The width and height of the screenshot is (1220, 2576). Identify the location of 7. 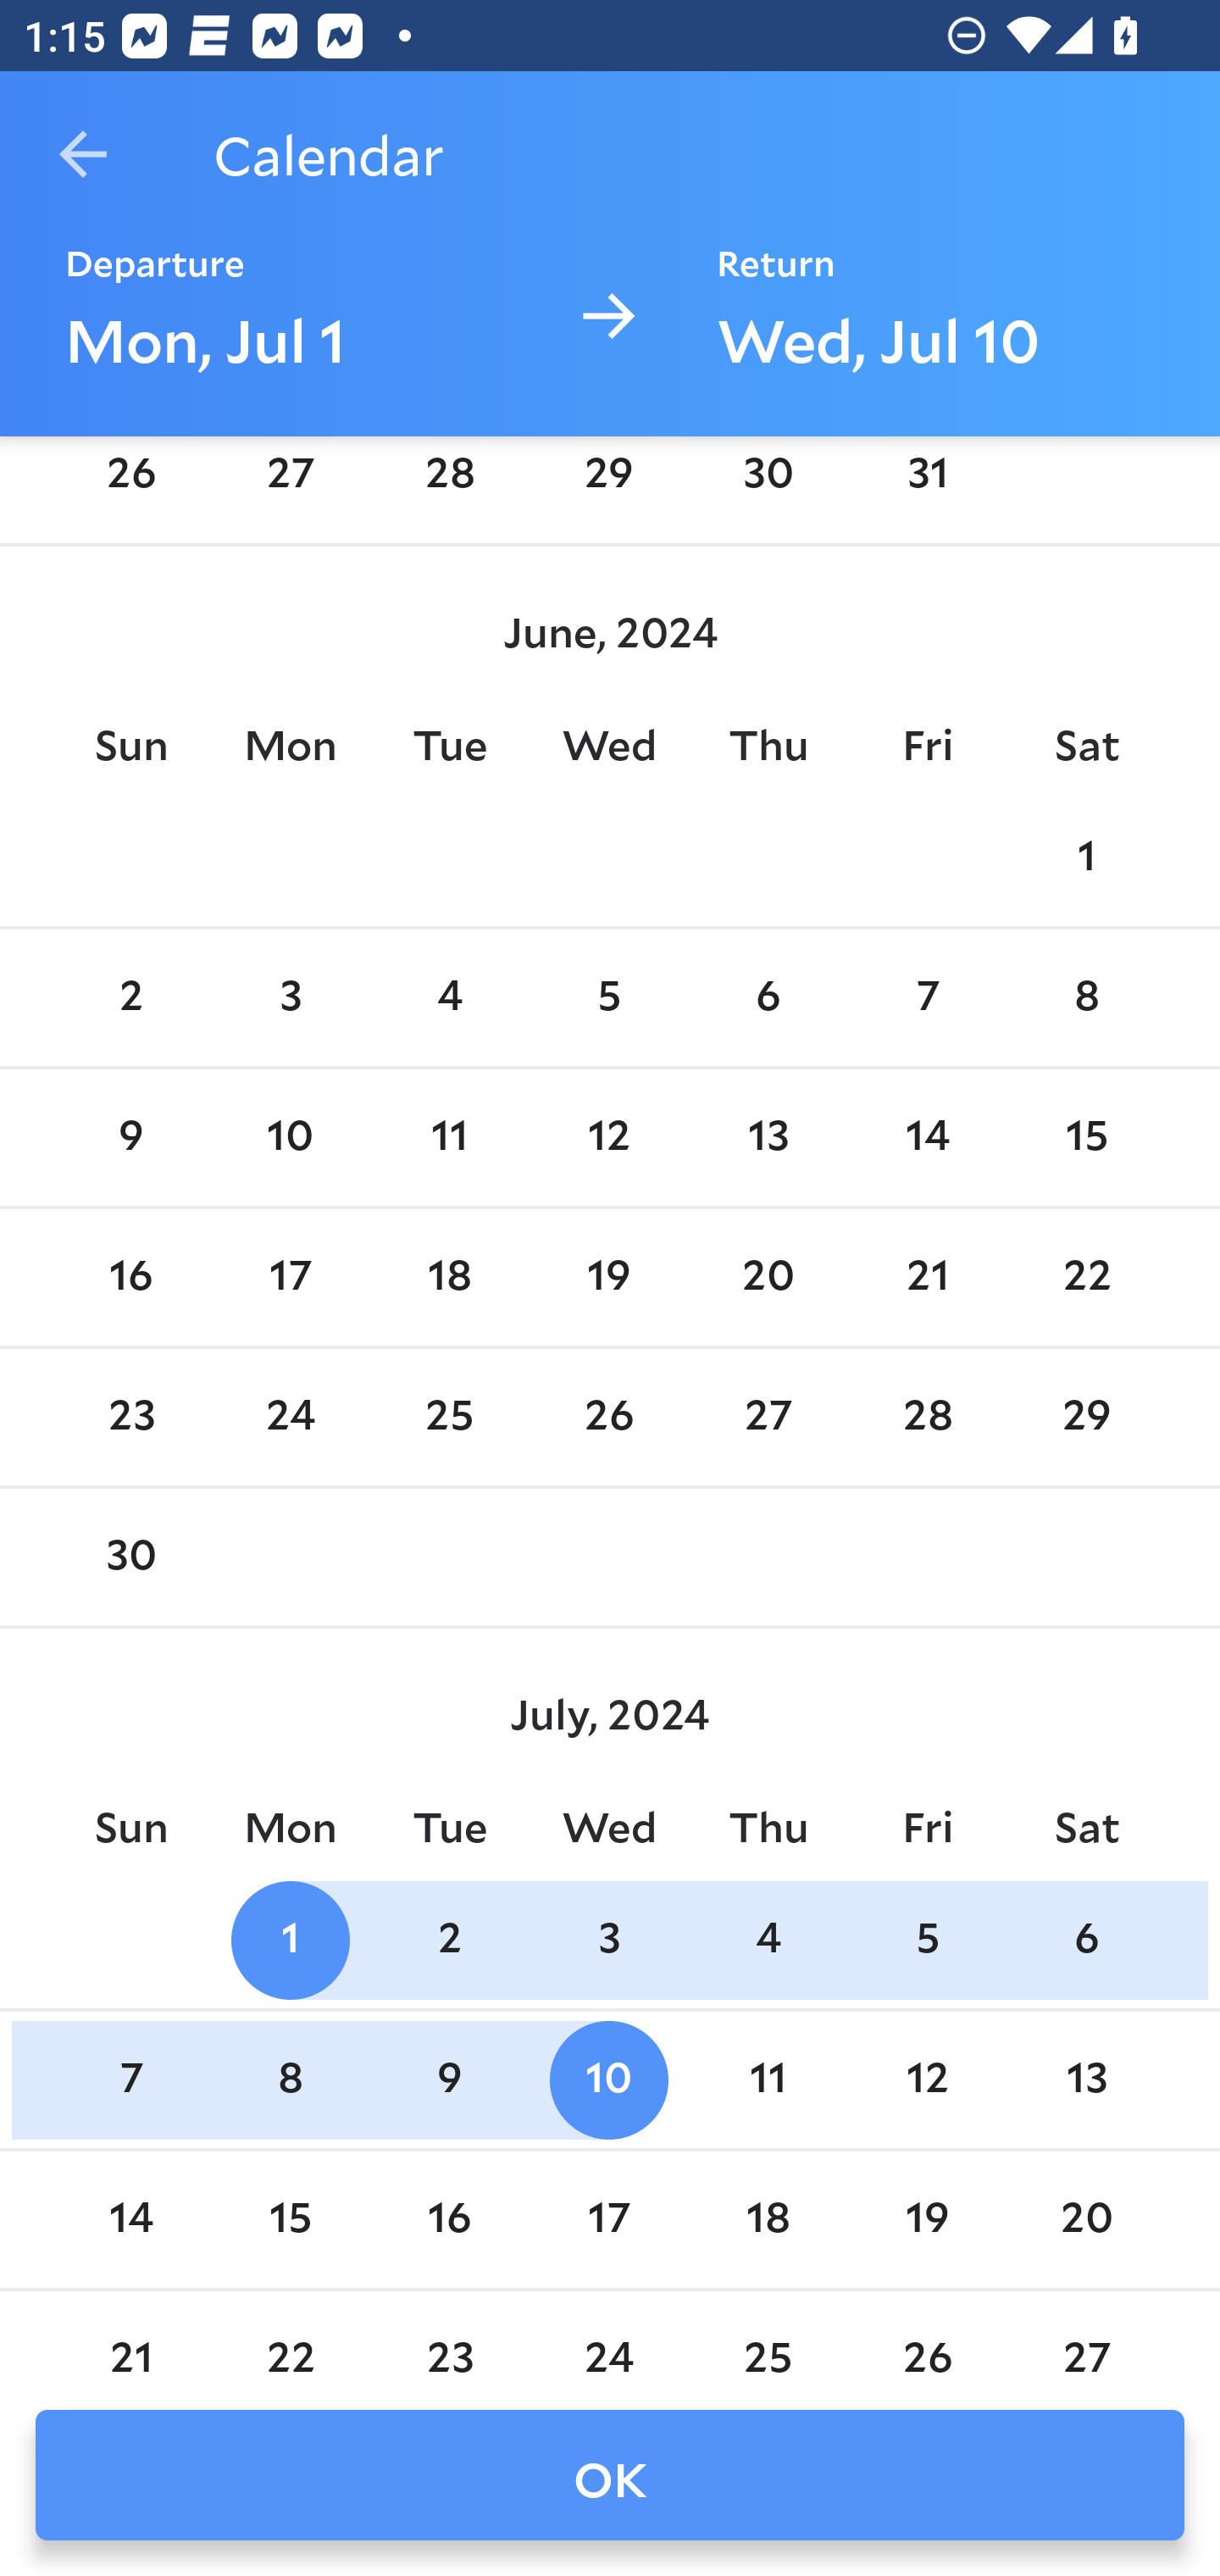
(130, 2081).